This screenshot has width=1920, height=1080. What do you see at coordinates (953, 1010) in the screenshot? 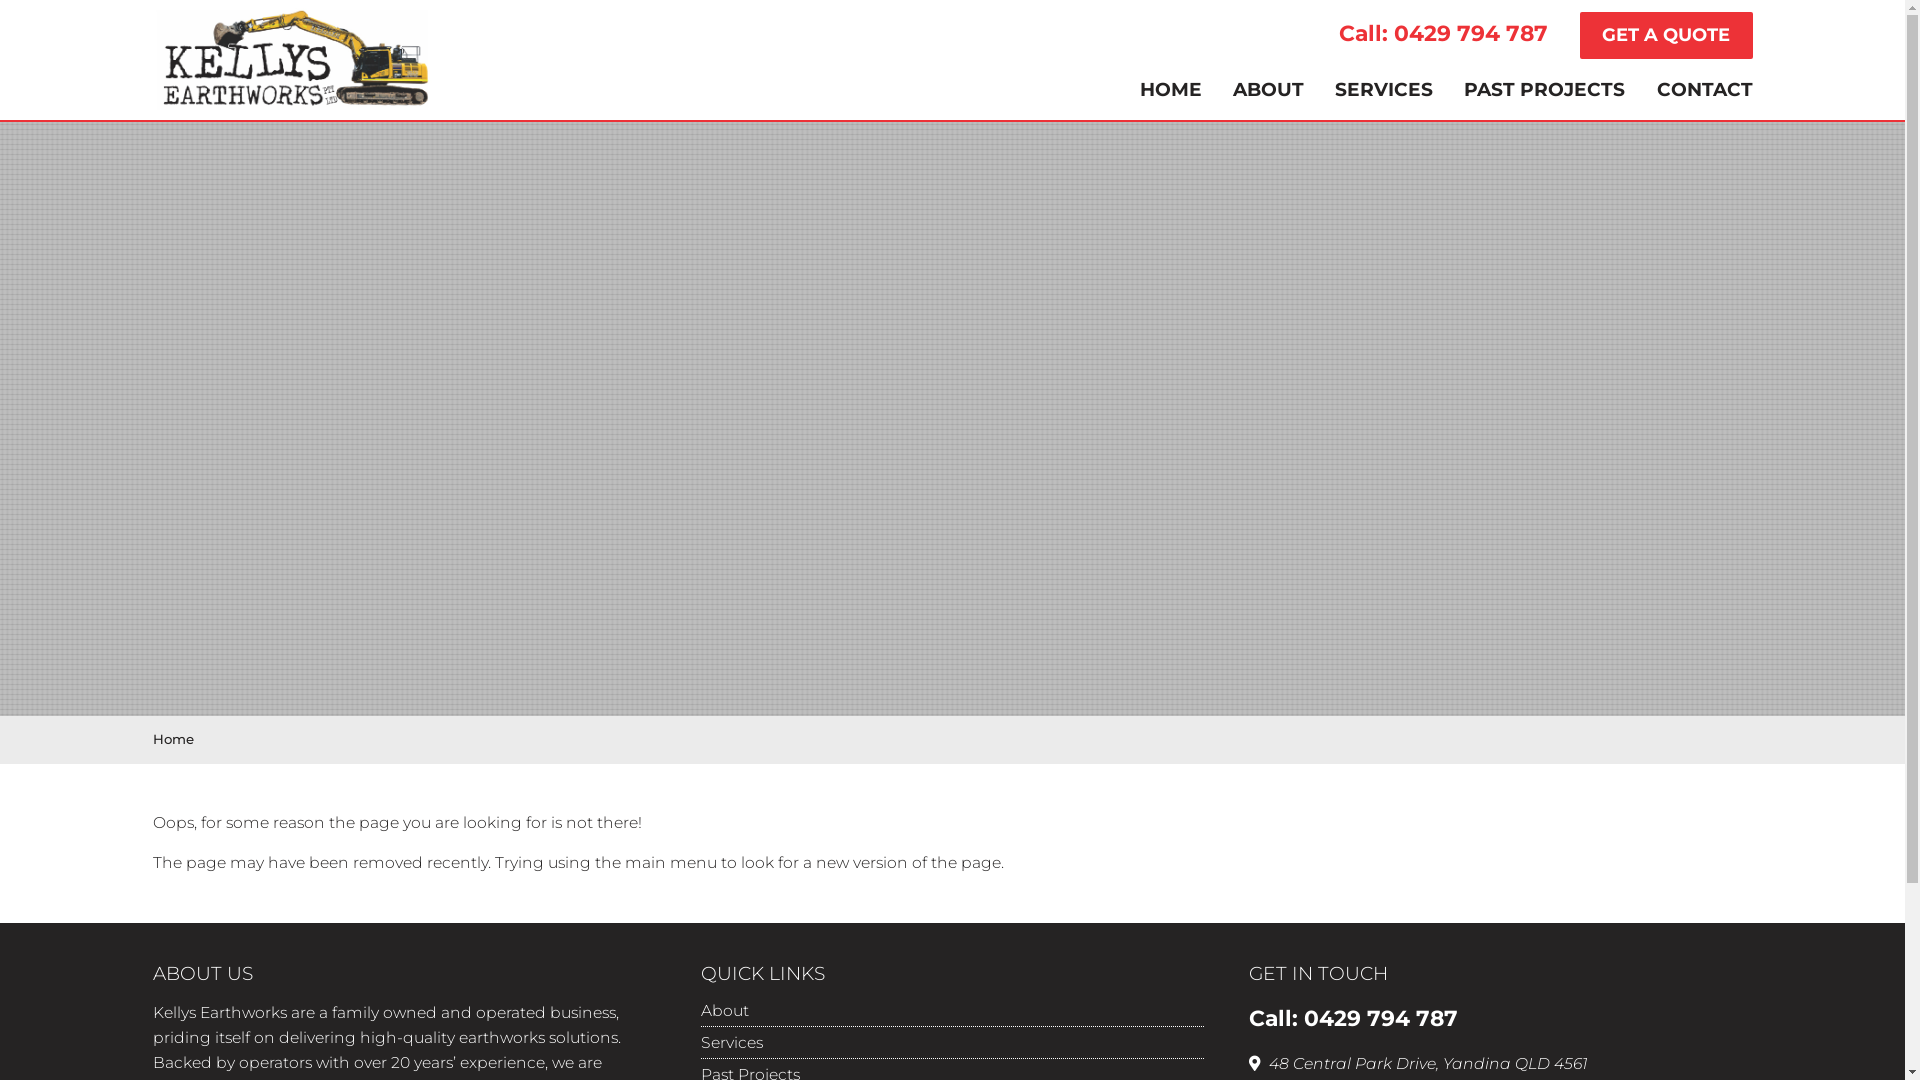
I see `About` at bounding box center [953, 1010].